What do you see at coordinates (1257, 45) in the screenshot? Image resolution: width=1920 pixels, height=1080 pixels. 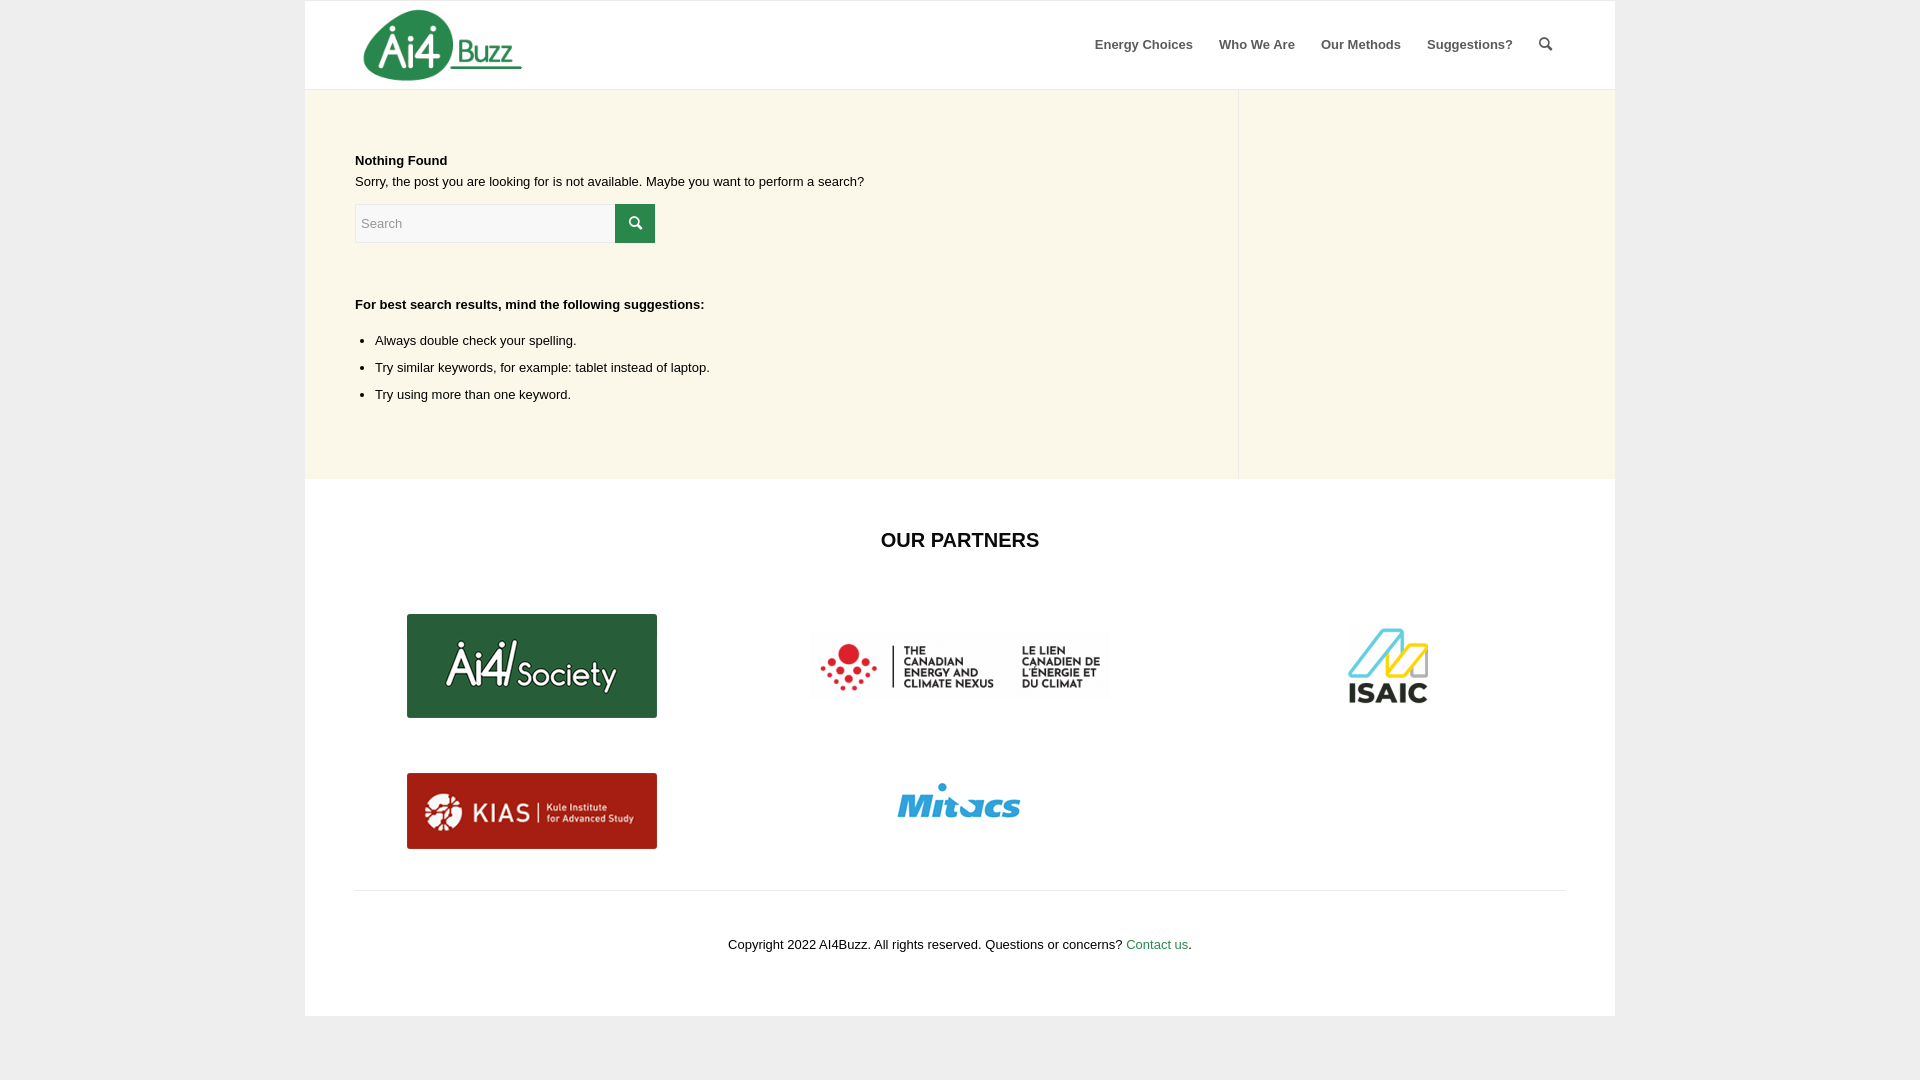 I see `Who We Are` at bounding box center [1257, 45].